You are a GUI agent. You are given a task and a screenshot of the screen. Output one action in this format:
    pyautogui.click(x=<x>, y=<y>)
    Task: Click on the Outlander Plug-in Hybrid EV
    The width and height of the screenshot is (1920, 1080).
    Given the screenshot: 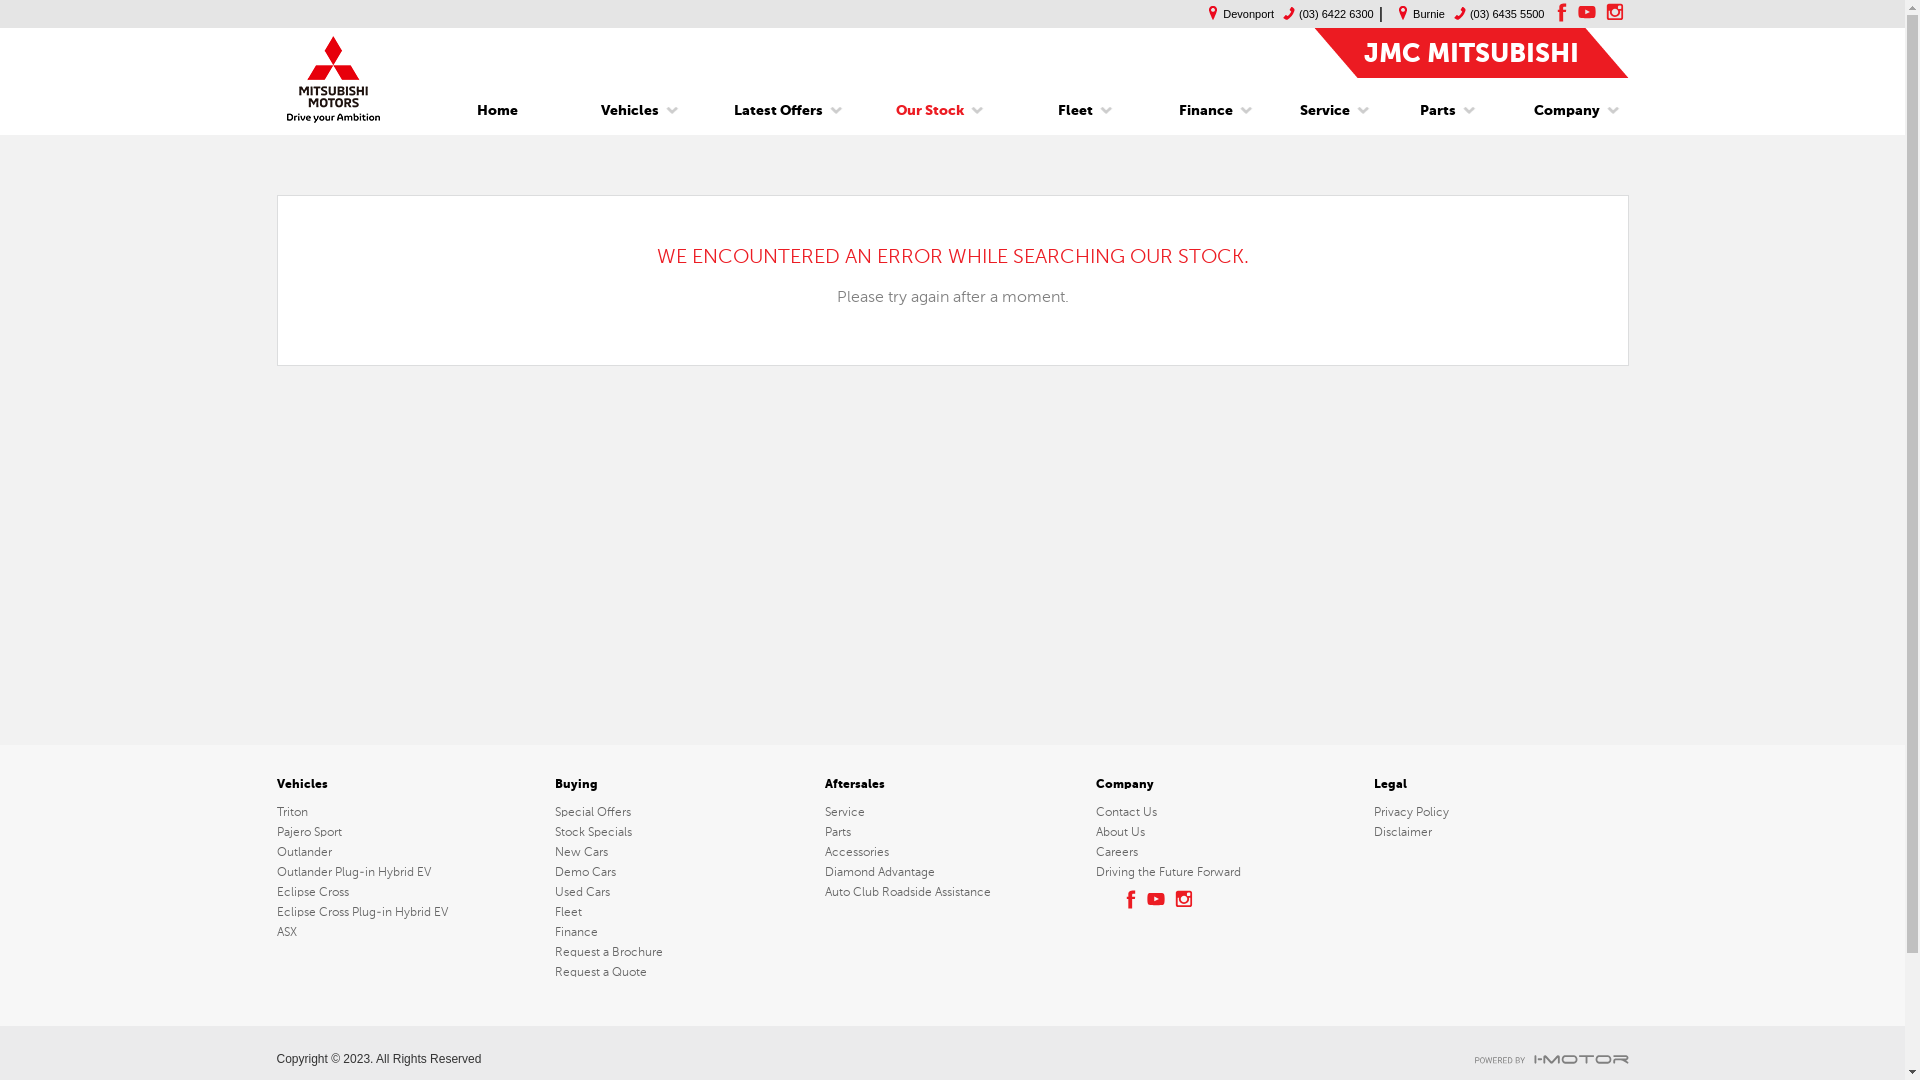 What is the action you would take?
    pyautogui.click(x=411, y=872)
    